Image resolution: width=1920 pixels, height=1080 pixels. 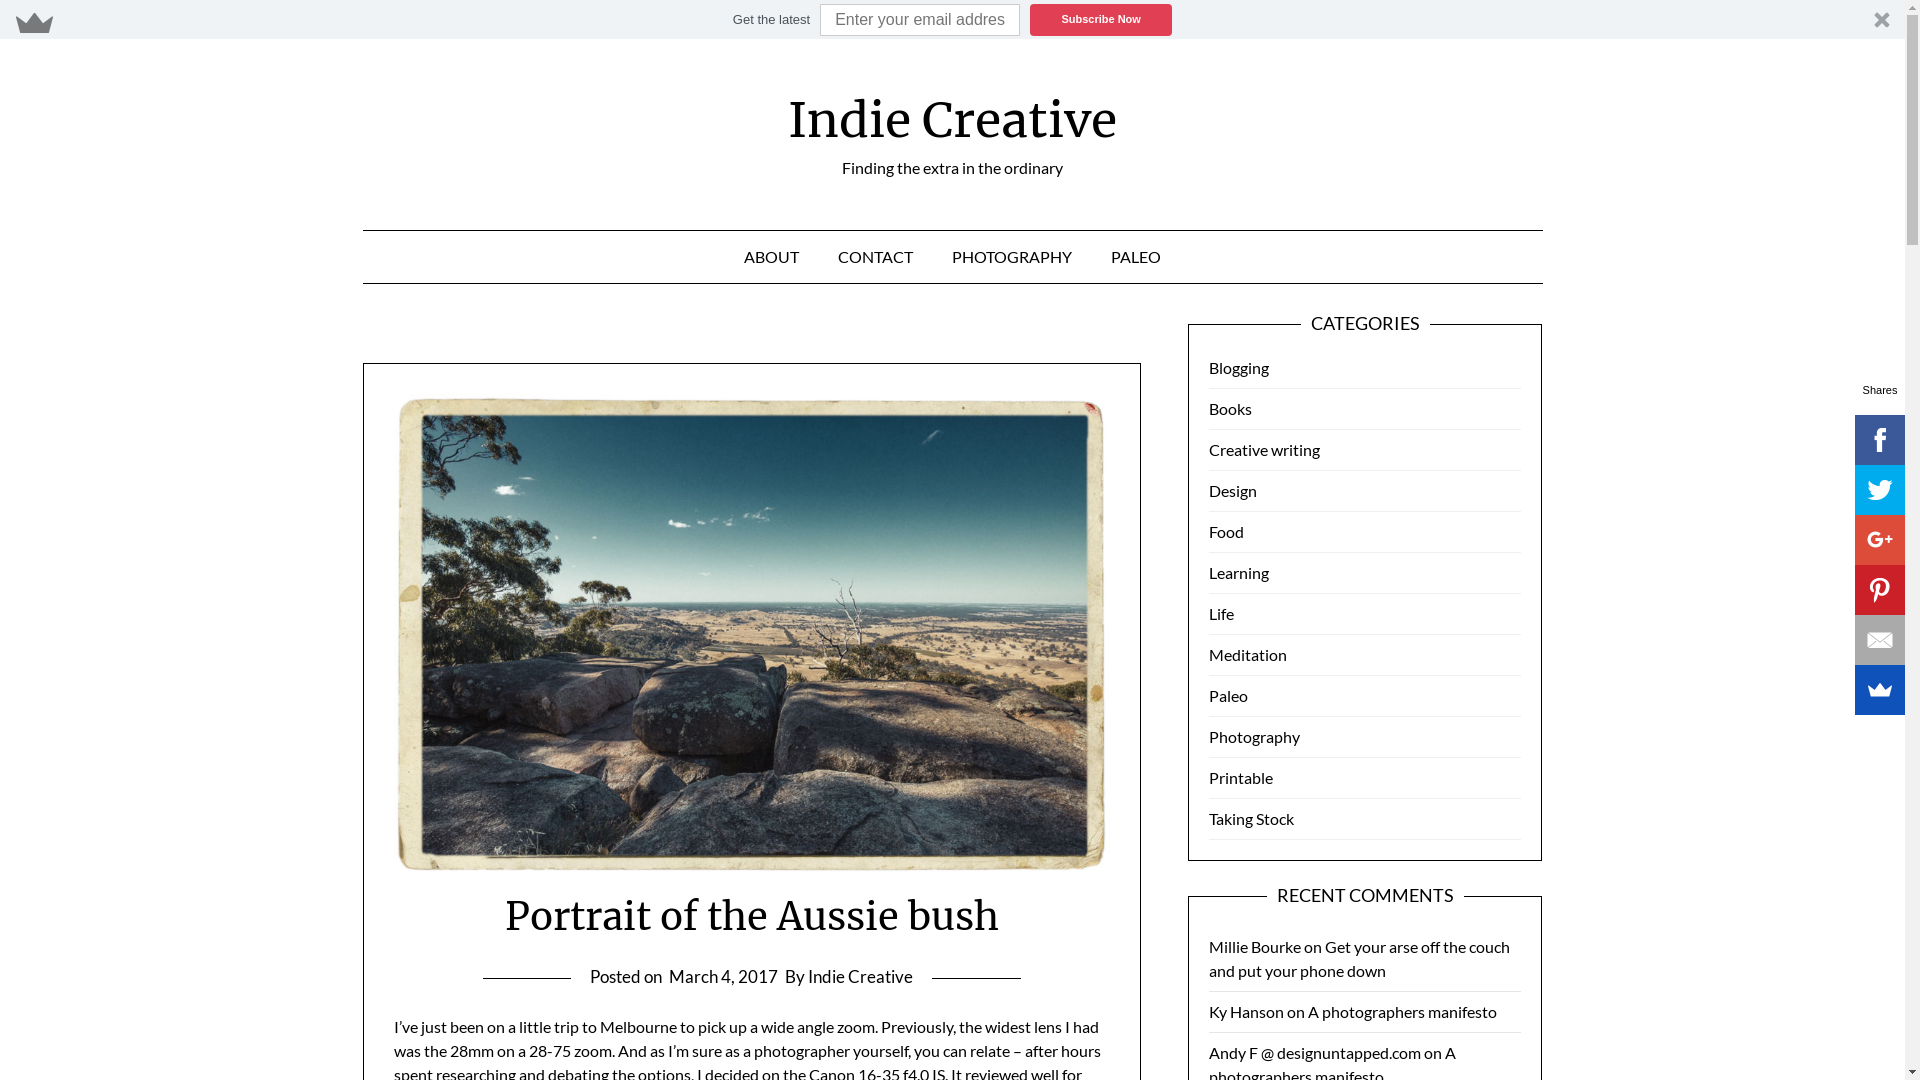 What do you see at coordinates (1135, 257) in the screenshot?
I see `PALEO` at bounding box center [1135, 257].